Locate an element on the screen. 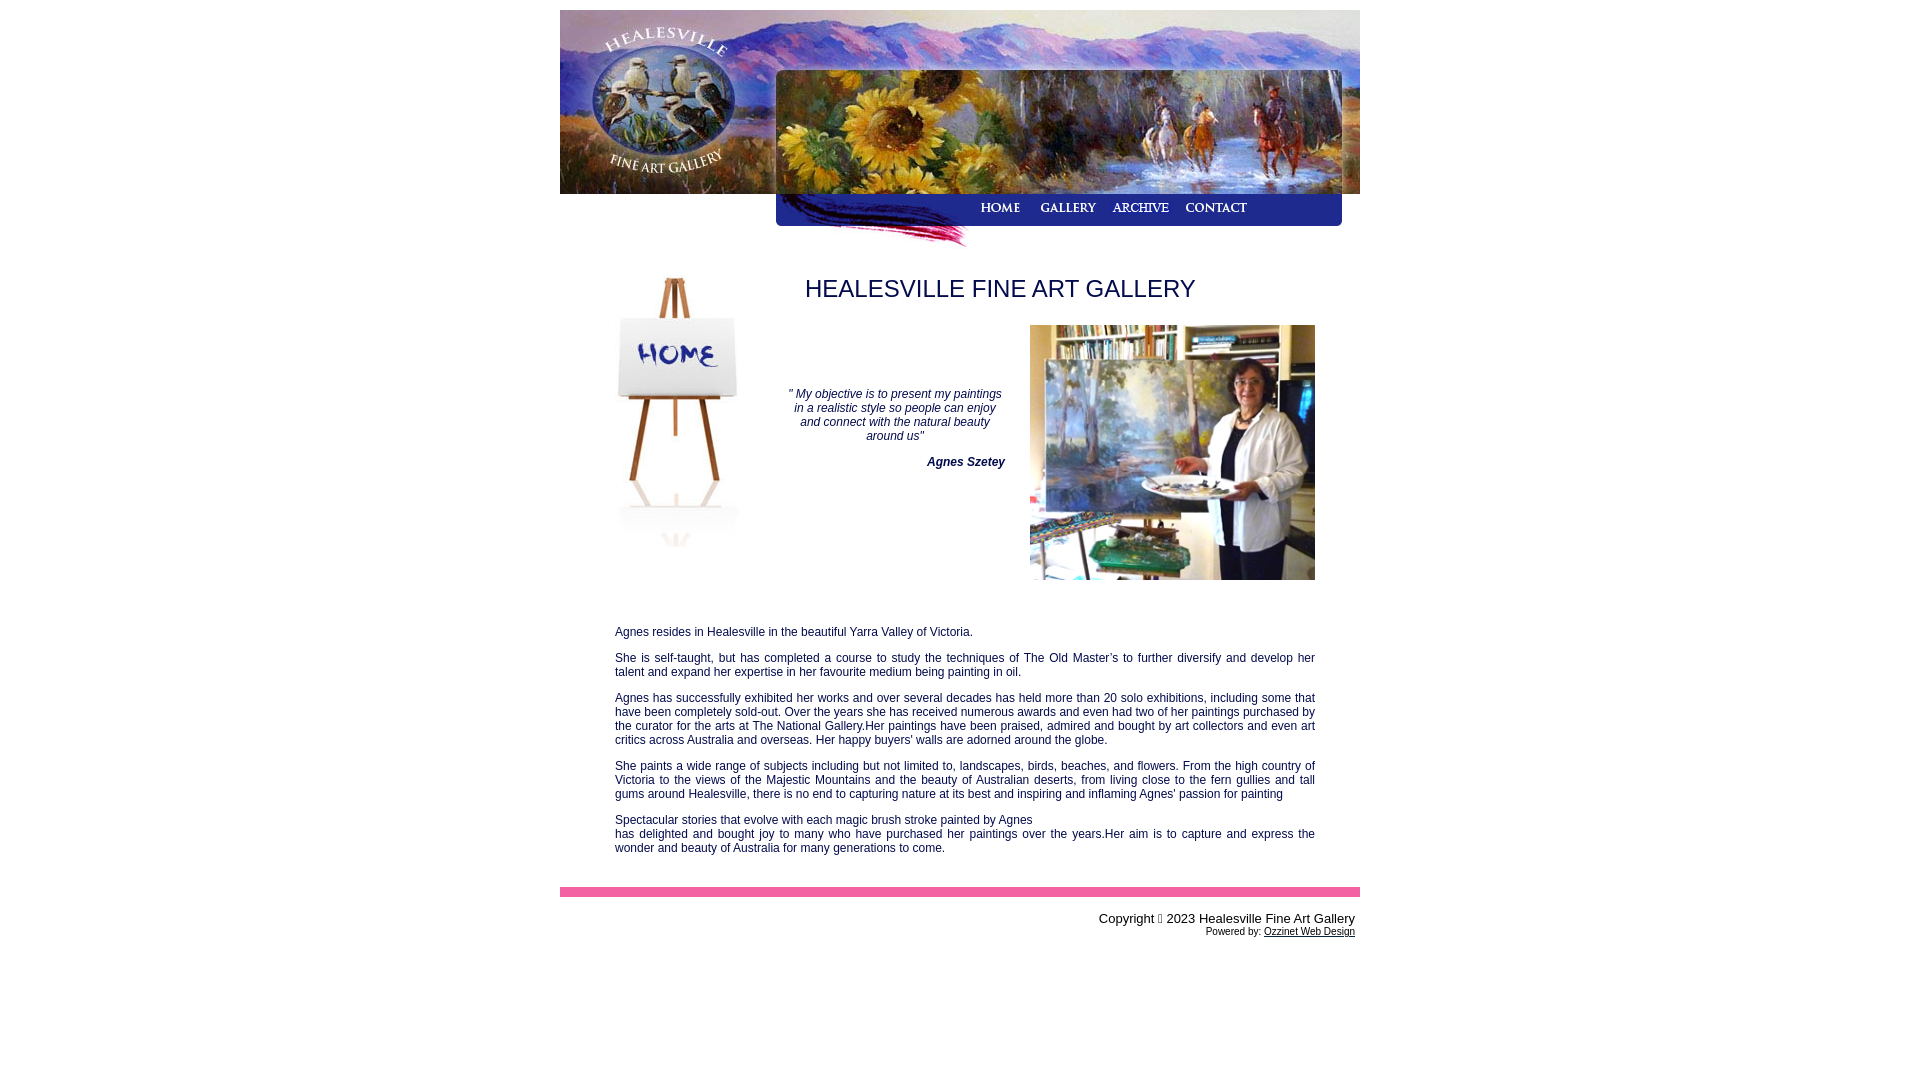 This screenshot has width=1920, height=1080. Left Navigation Image is located at coordinates (770, 222).